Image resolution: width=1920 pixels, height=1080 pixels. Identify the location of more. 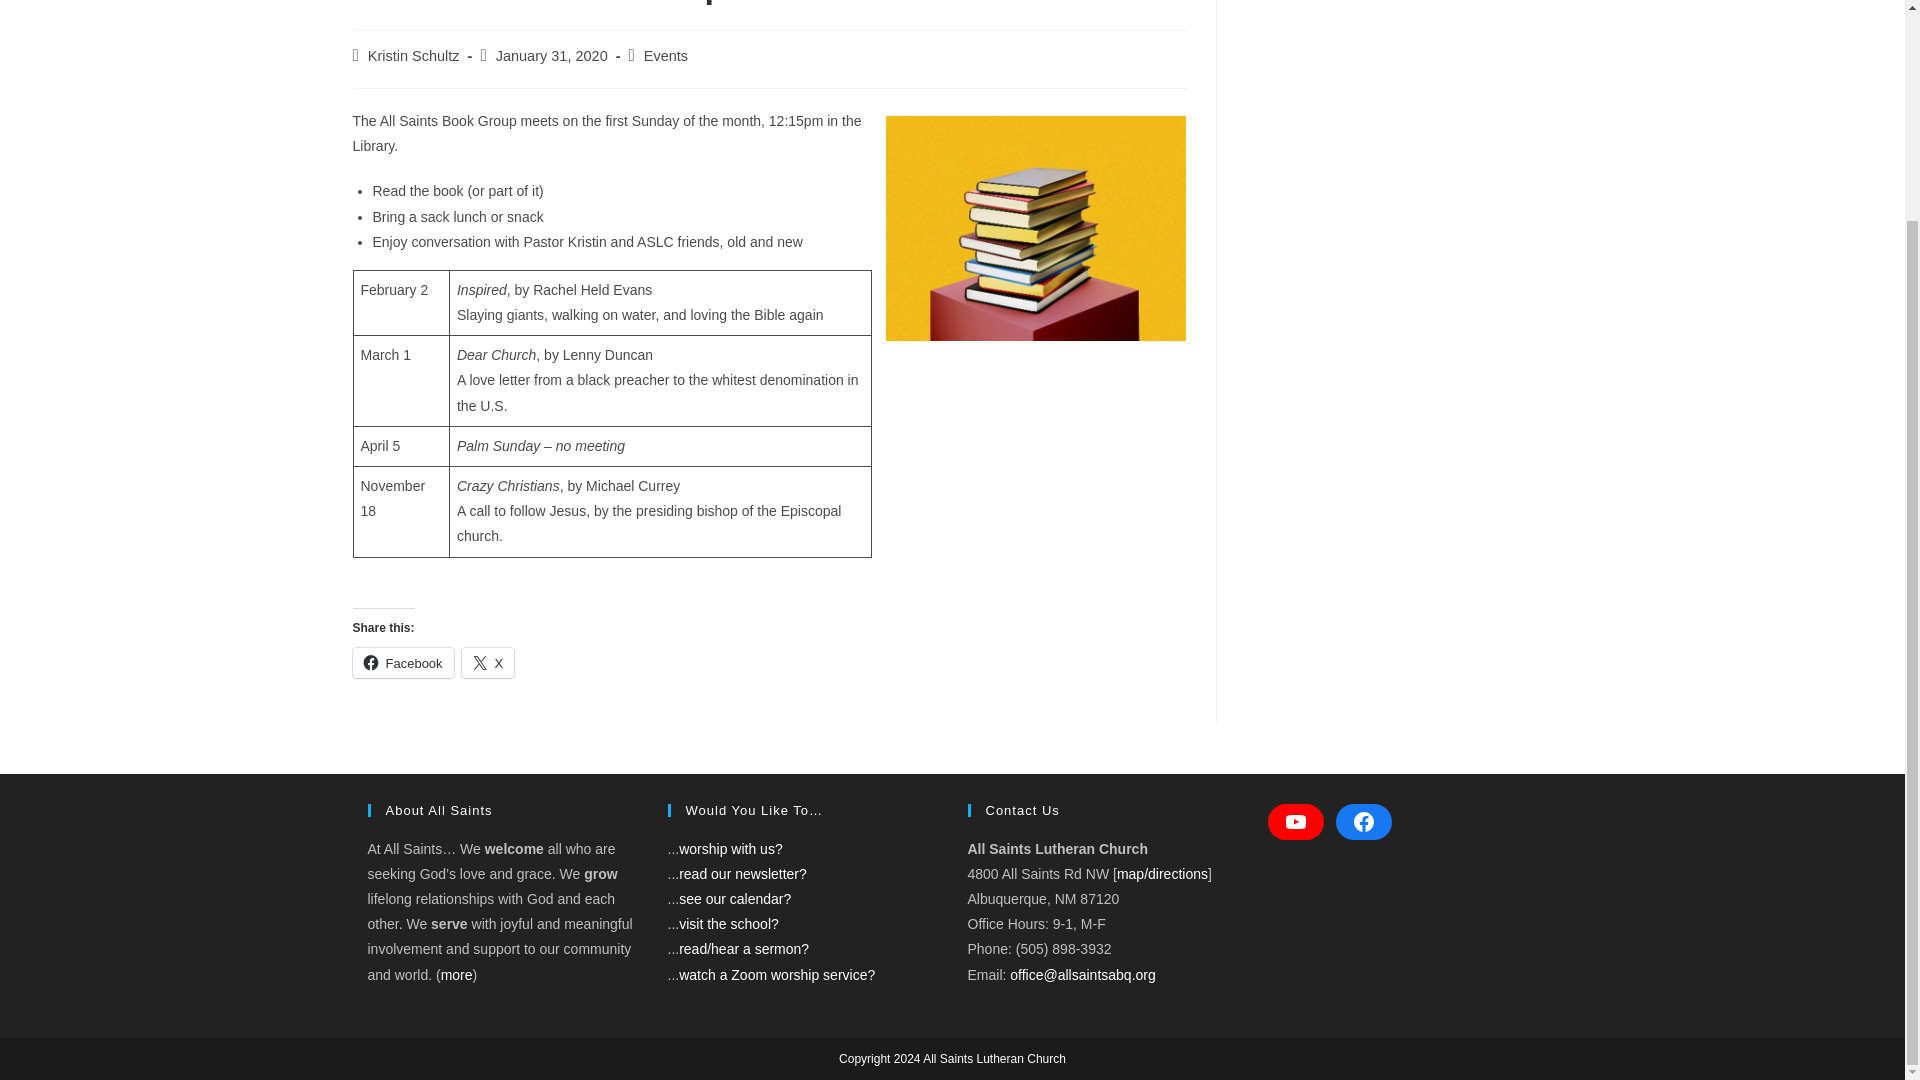
(456, 974).